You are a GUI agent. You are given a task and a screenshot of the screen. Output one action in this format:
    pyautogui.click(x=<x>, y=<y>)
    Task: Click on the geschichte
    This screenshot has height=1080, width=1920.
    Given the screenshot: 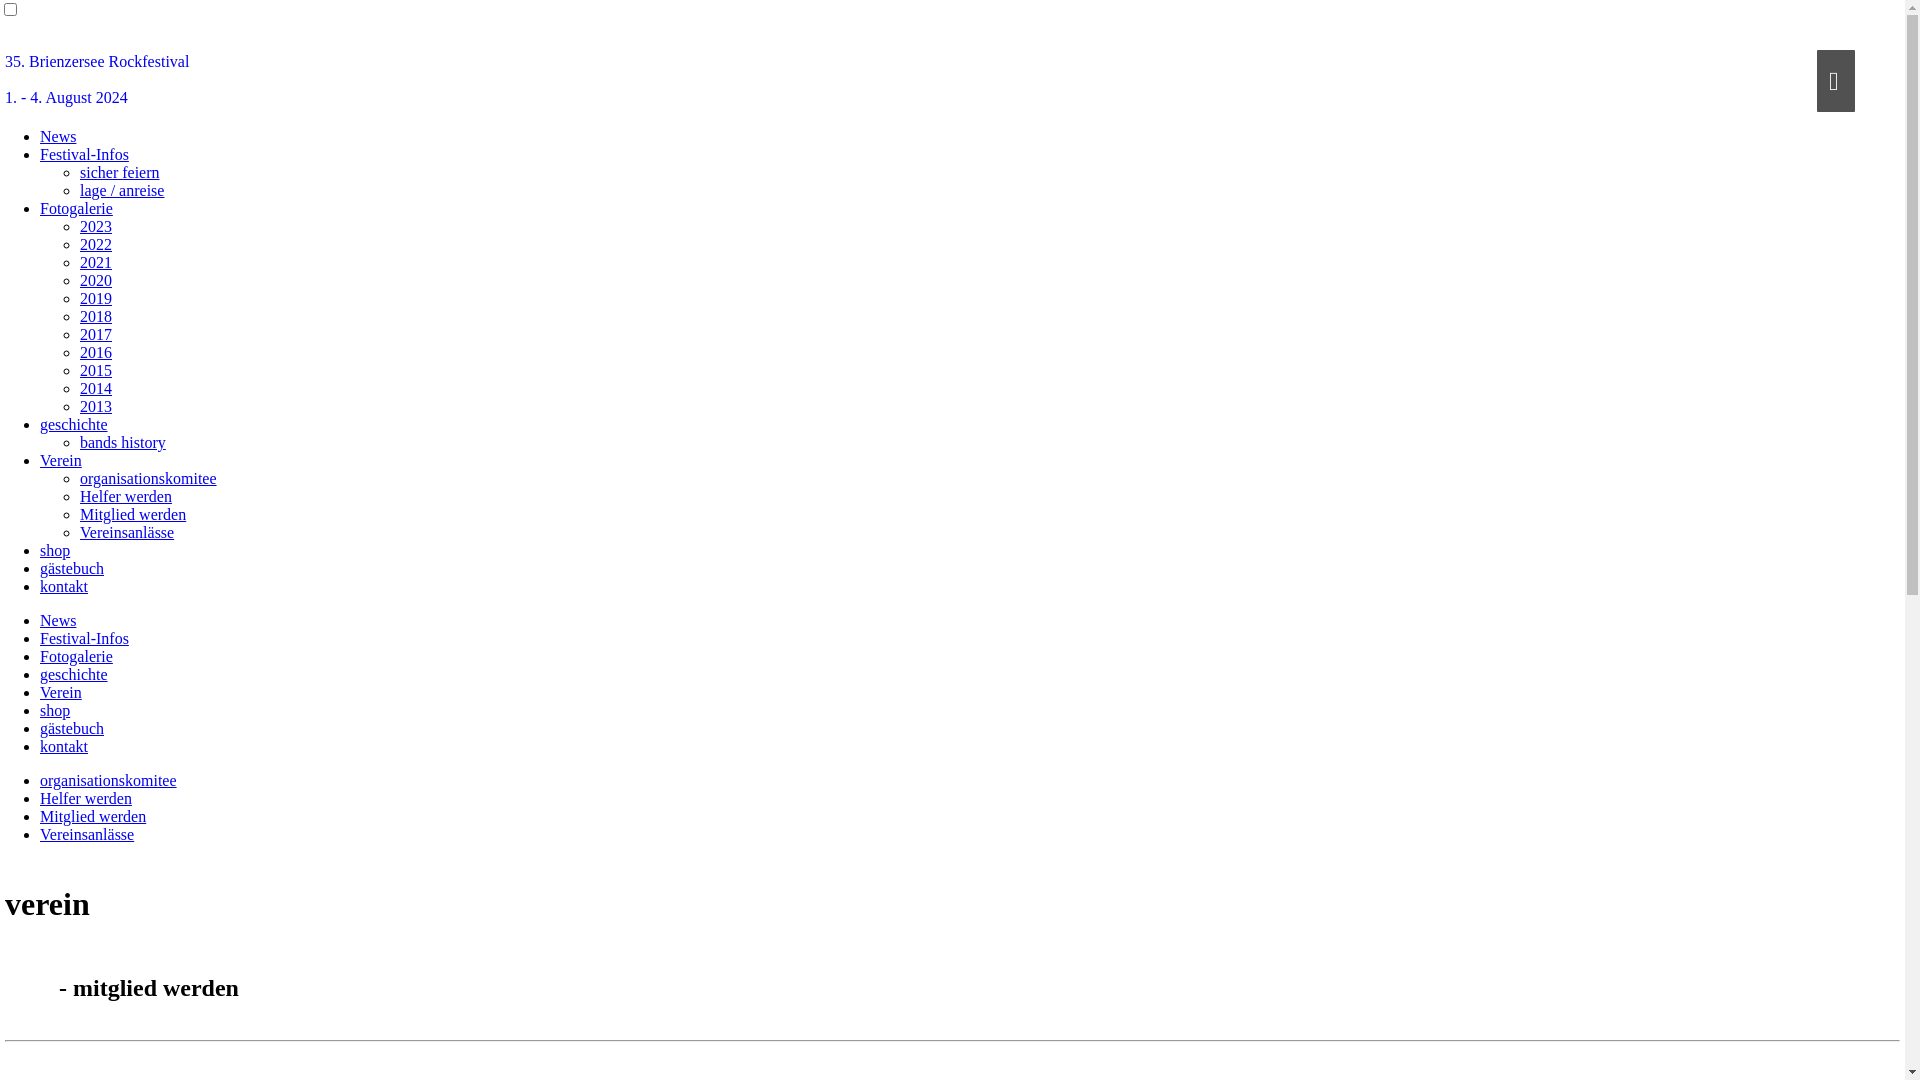 What is the action you would take?
    pyautogui.click(x=74, y=674)
    